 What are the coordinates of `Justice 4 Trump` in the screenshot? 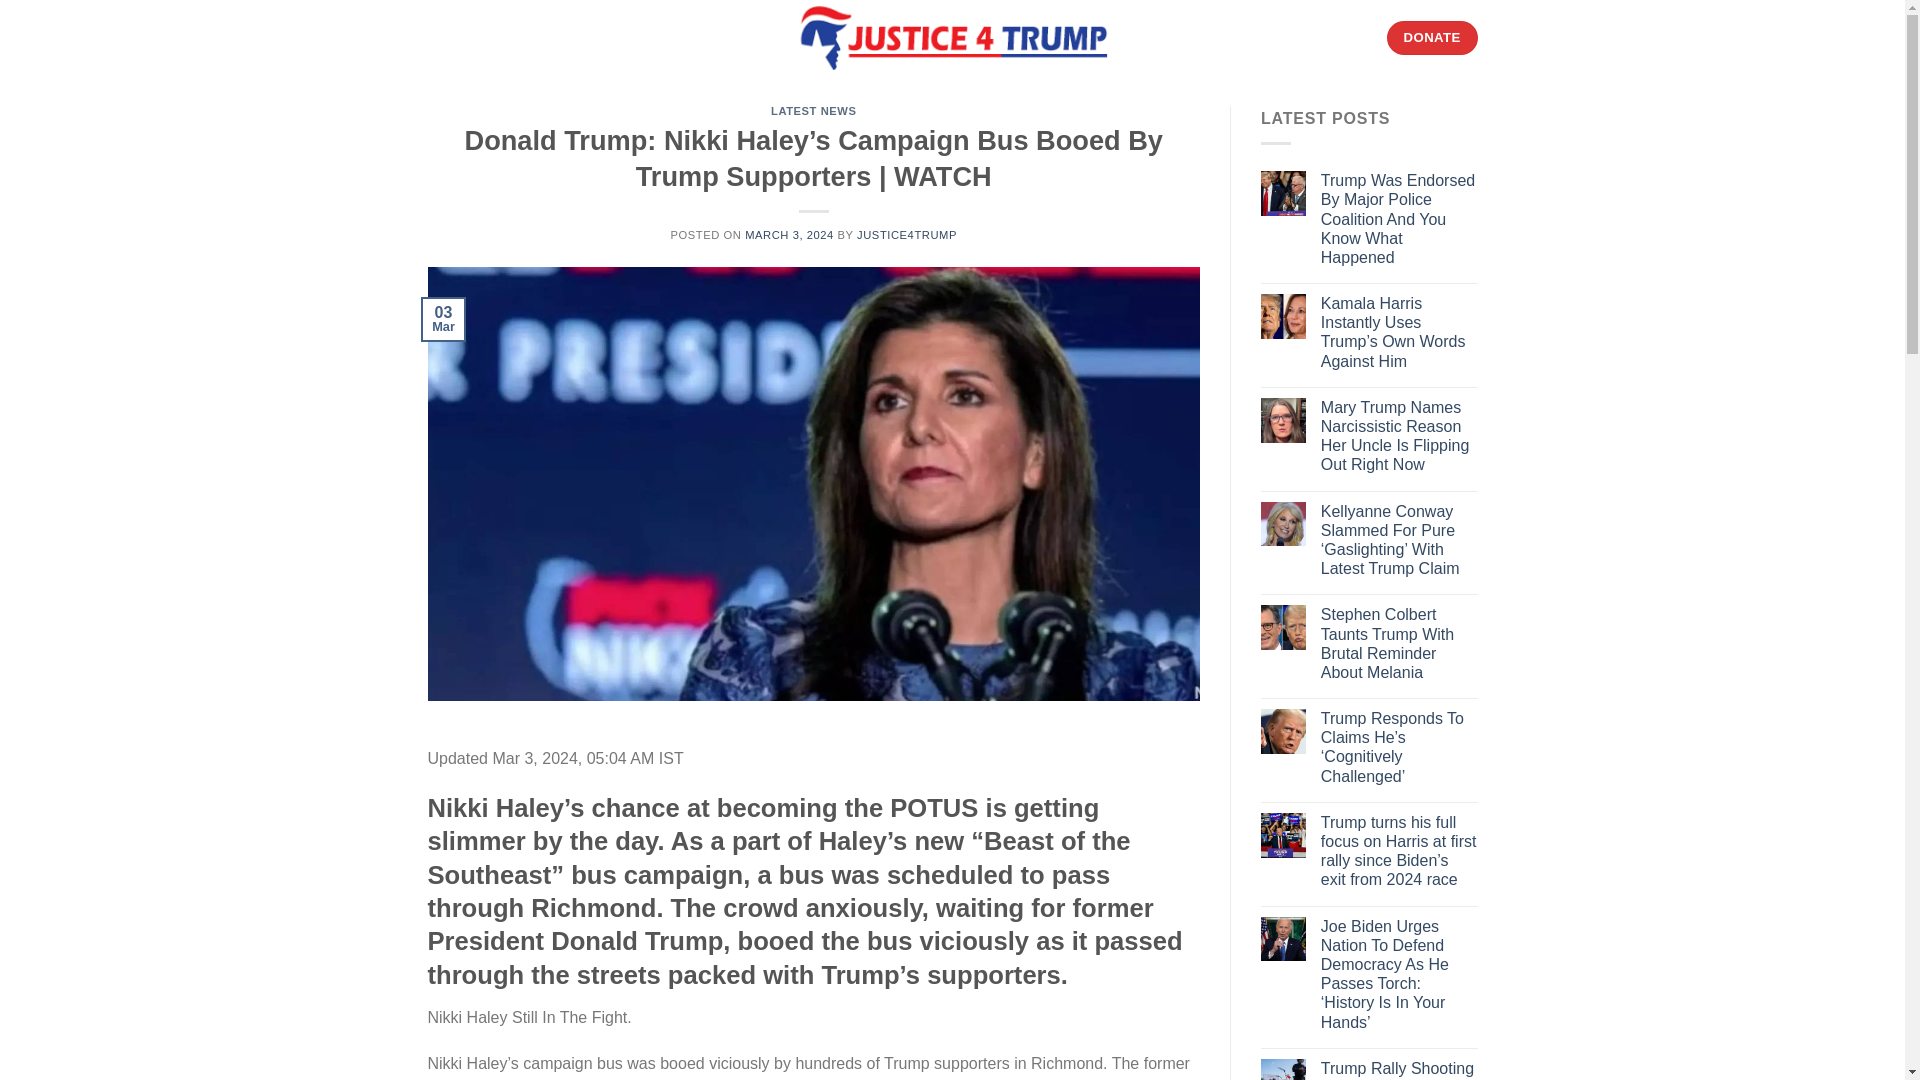 It's located at (952, 38).